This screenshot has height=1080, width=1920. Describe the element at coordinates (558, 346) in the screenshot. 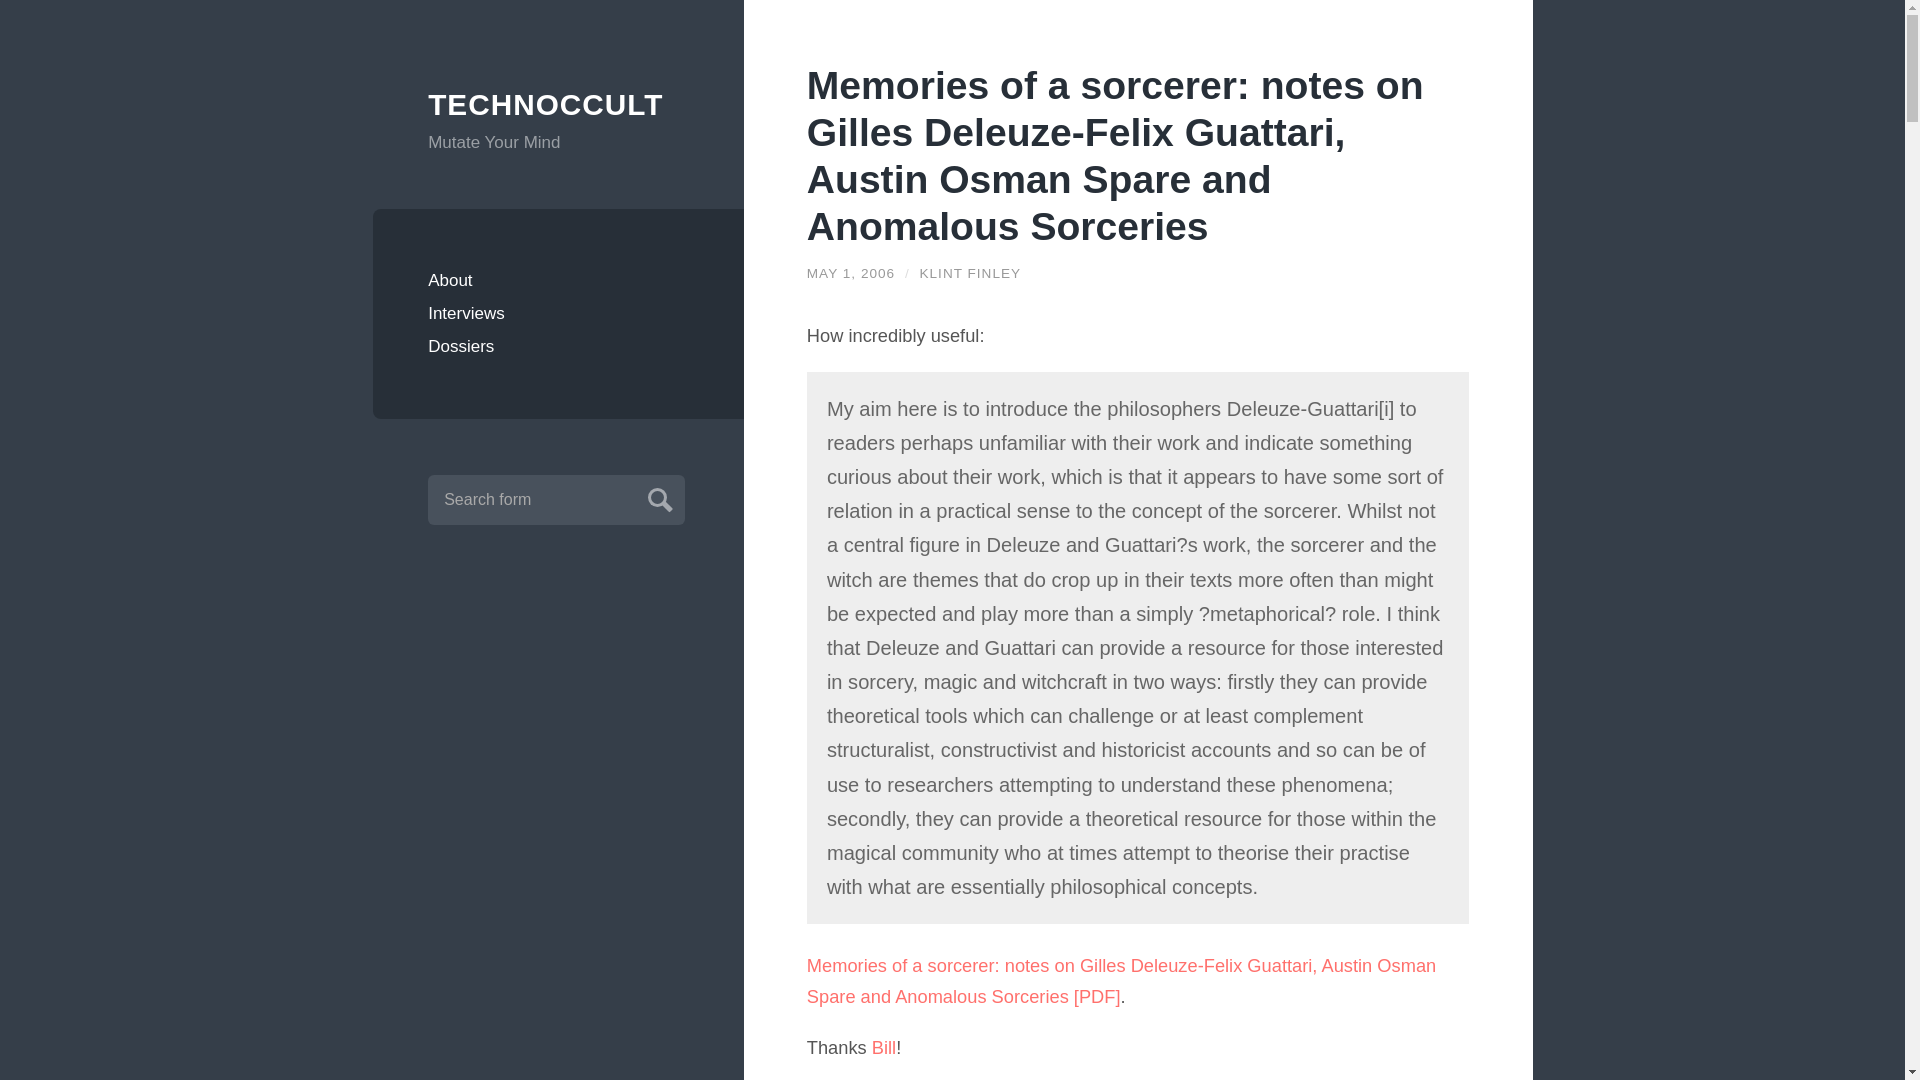

I see `Dossiers` at that location.